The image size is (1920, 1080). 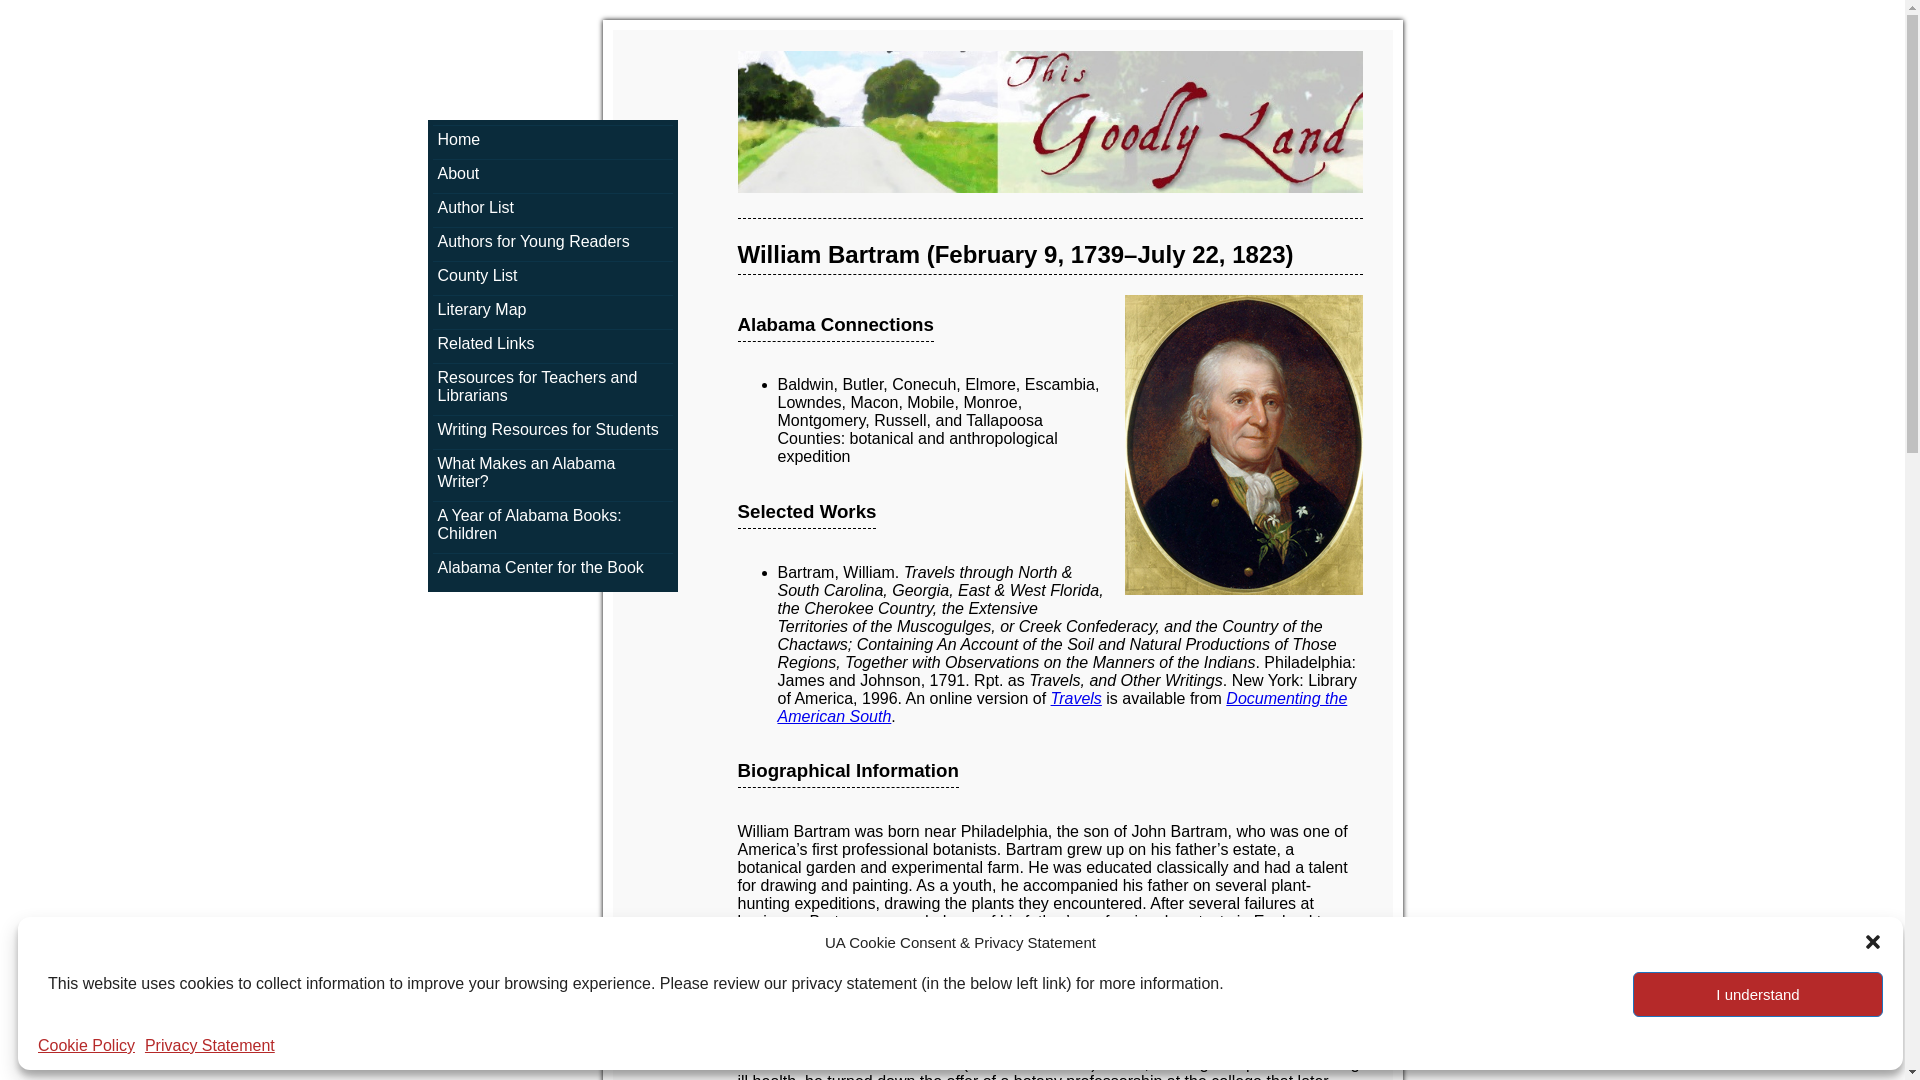 What do you see at coordinates (1076, 698) in the screenshot?
I see `Travels` at bounding box center [1076, 698].